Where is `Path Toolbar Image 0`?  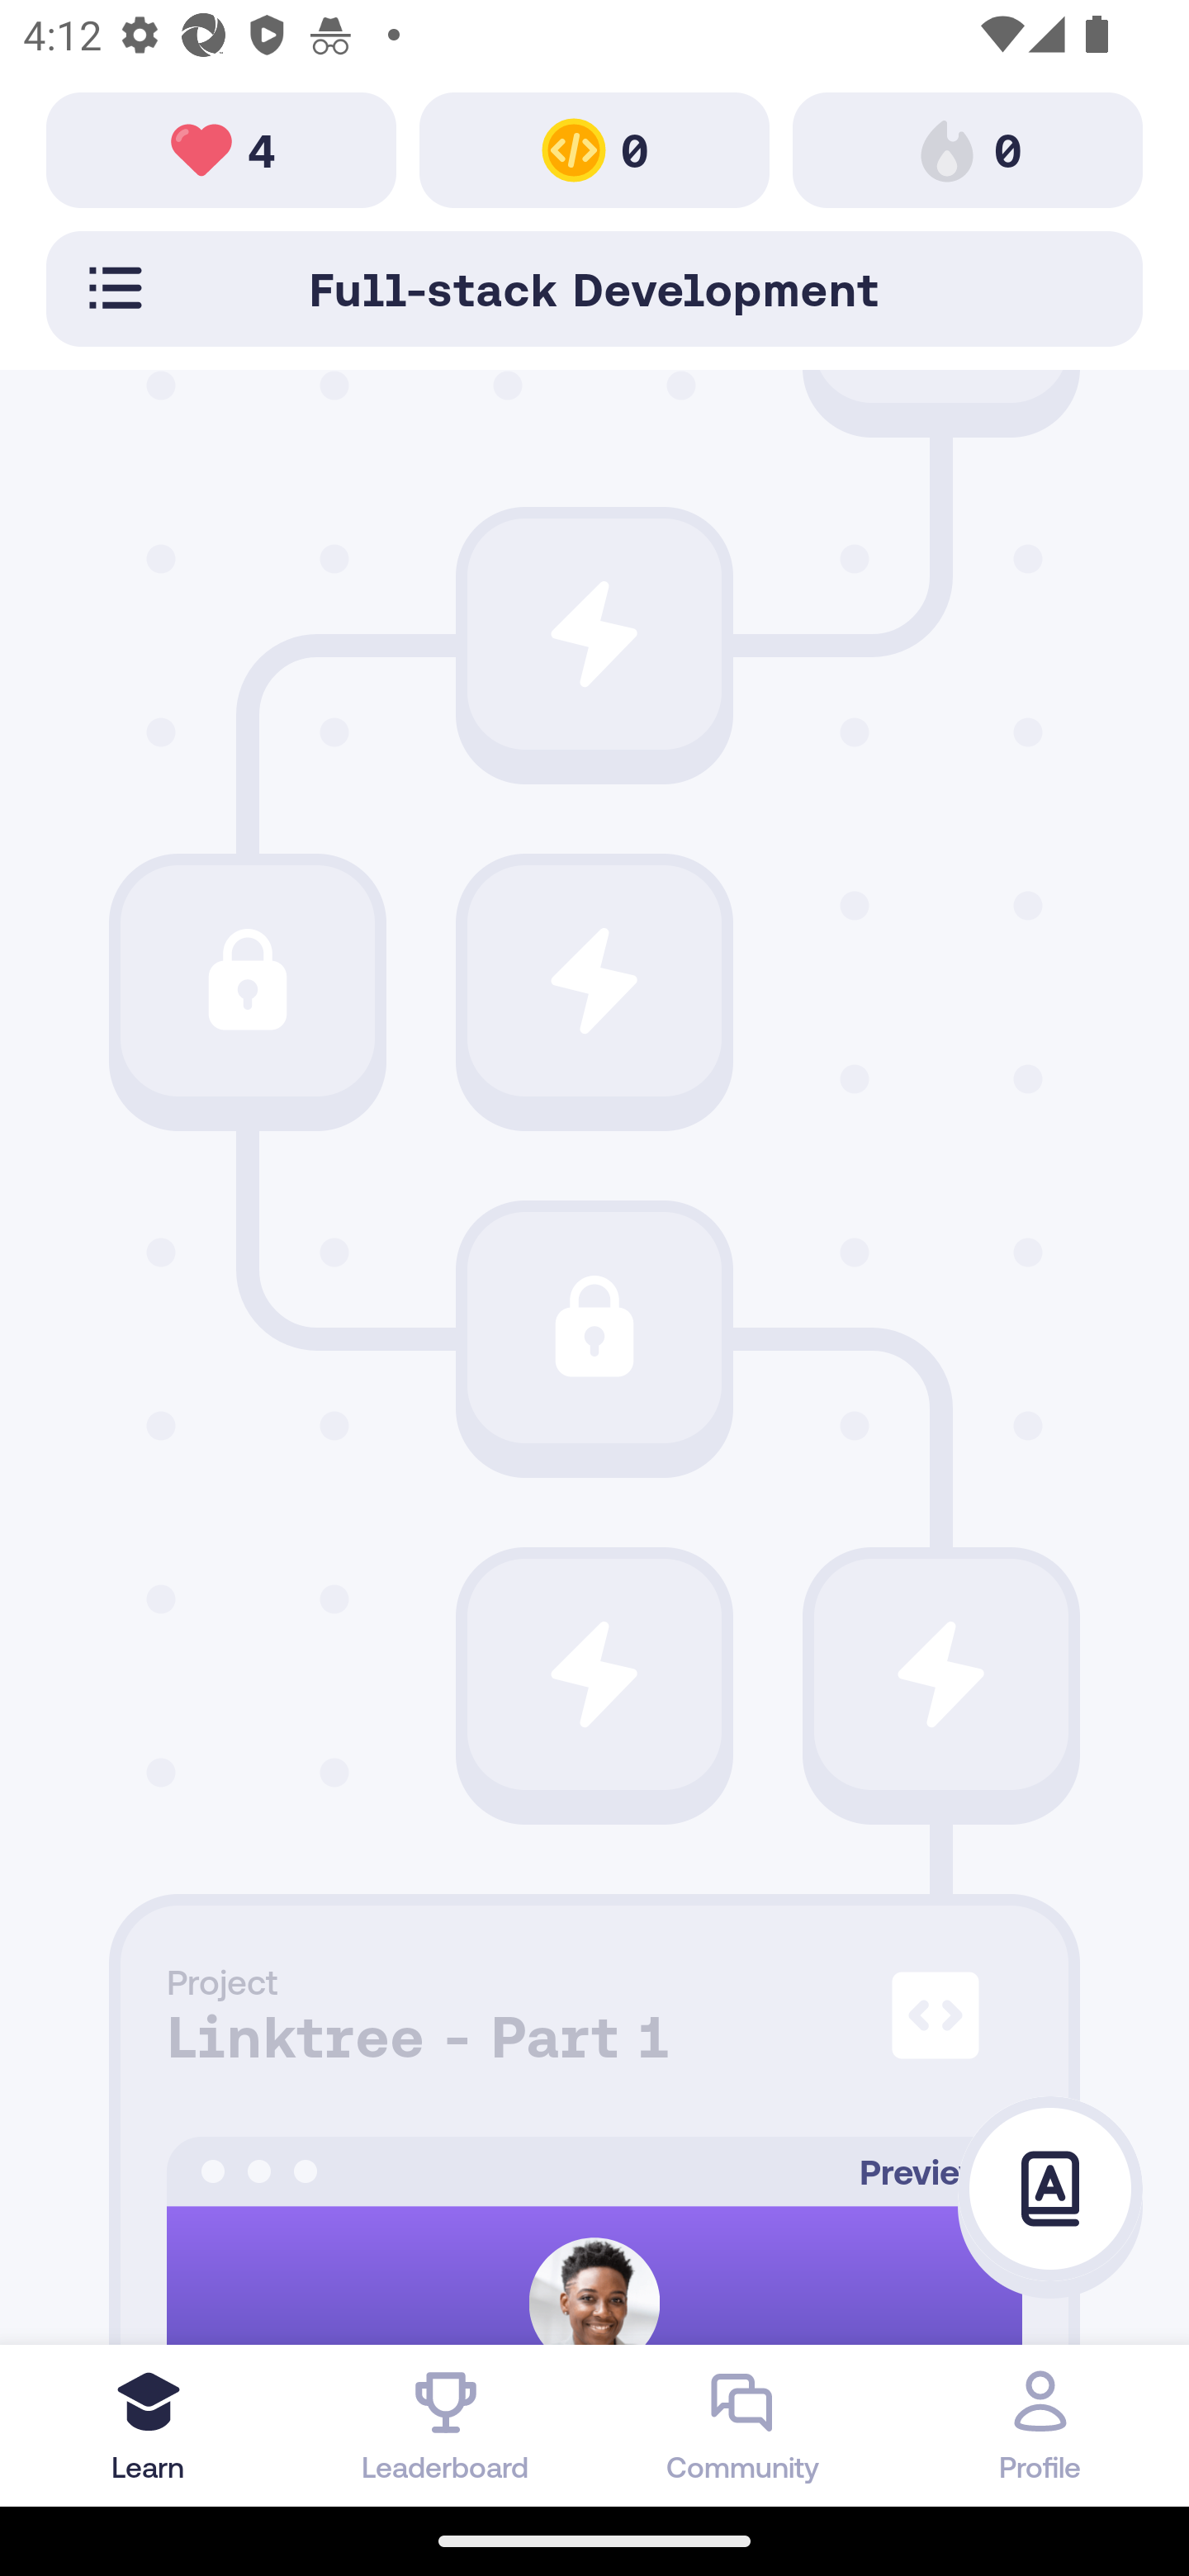 Path Toolbar Image 0 is located at coordinates (968, 149).